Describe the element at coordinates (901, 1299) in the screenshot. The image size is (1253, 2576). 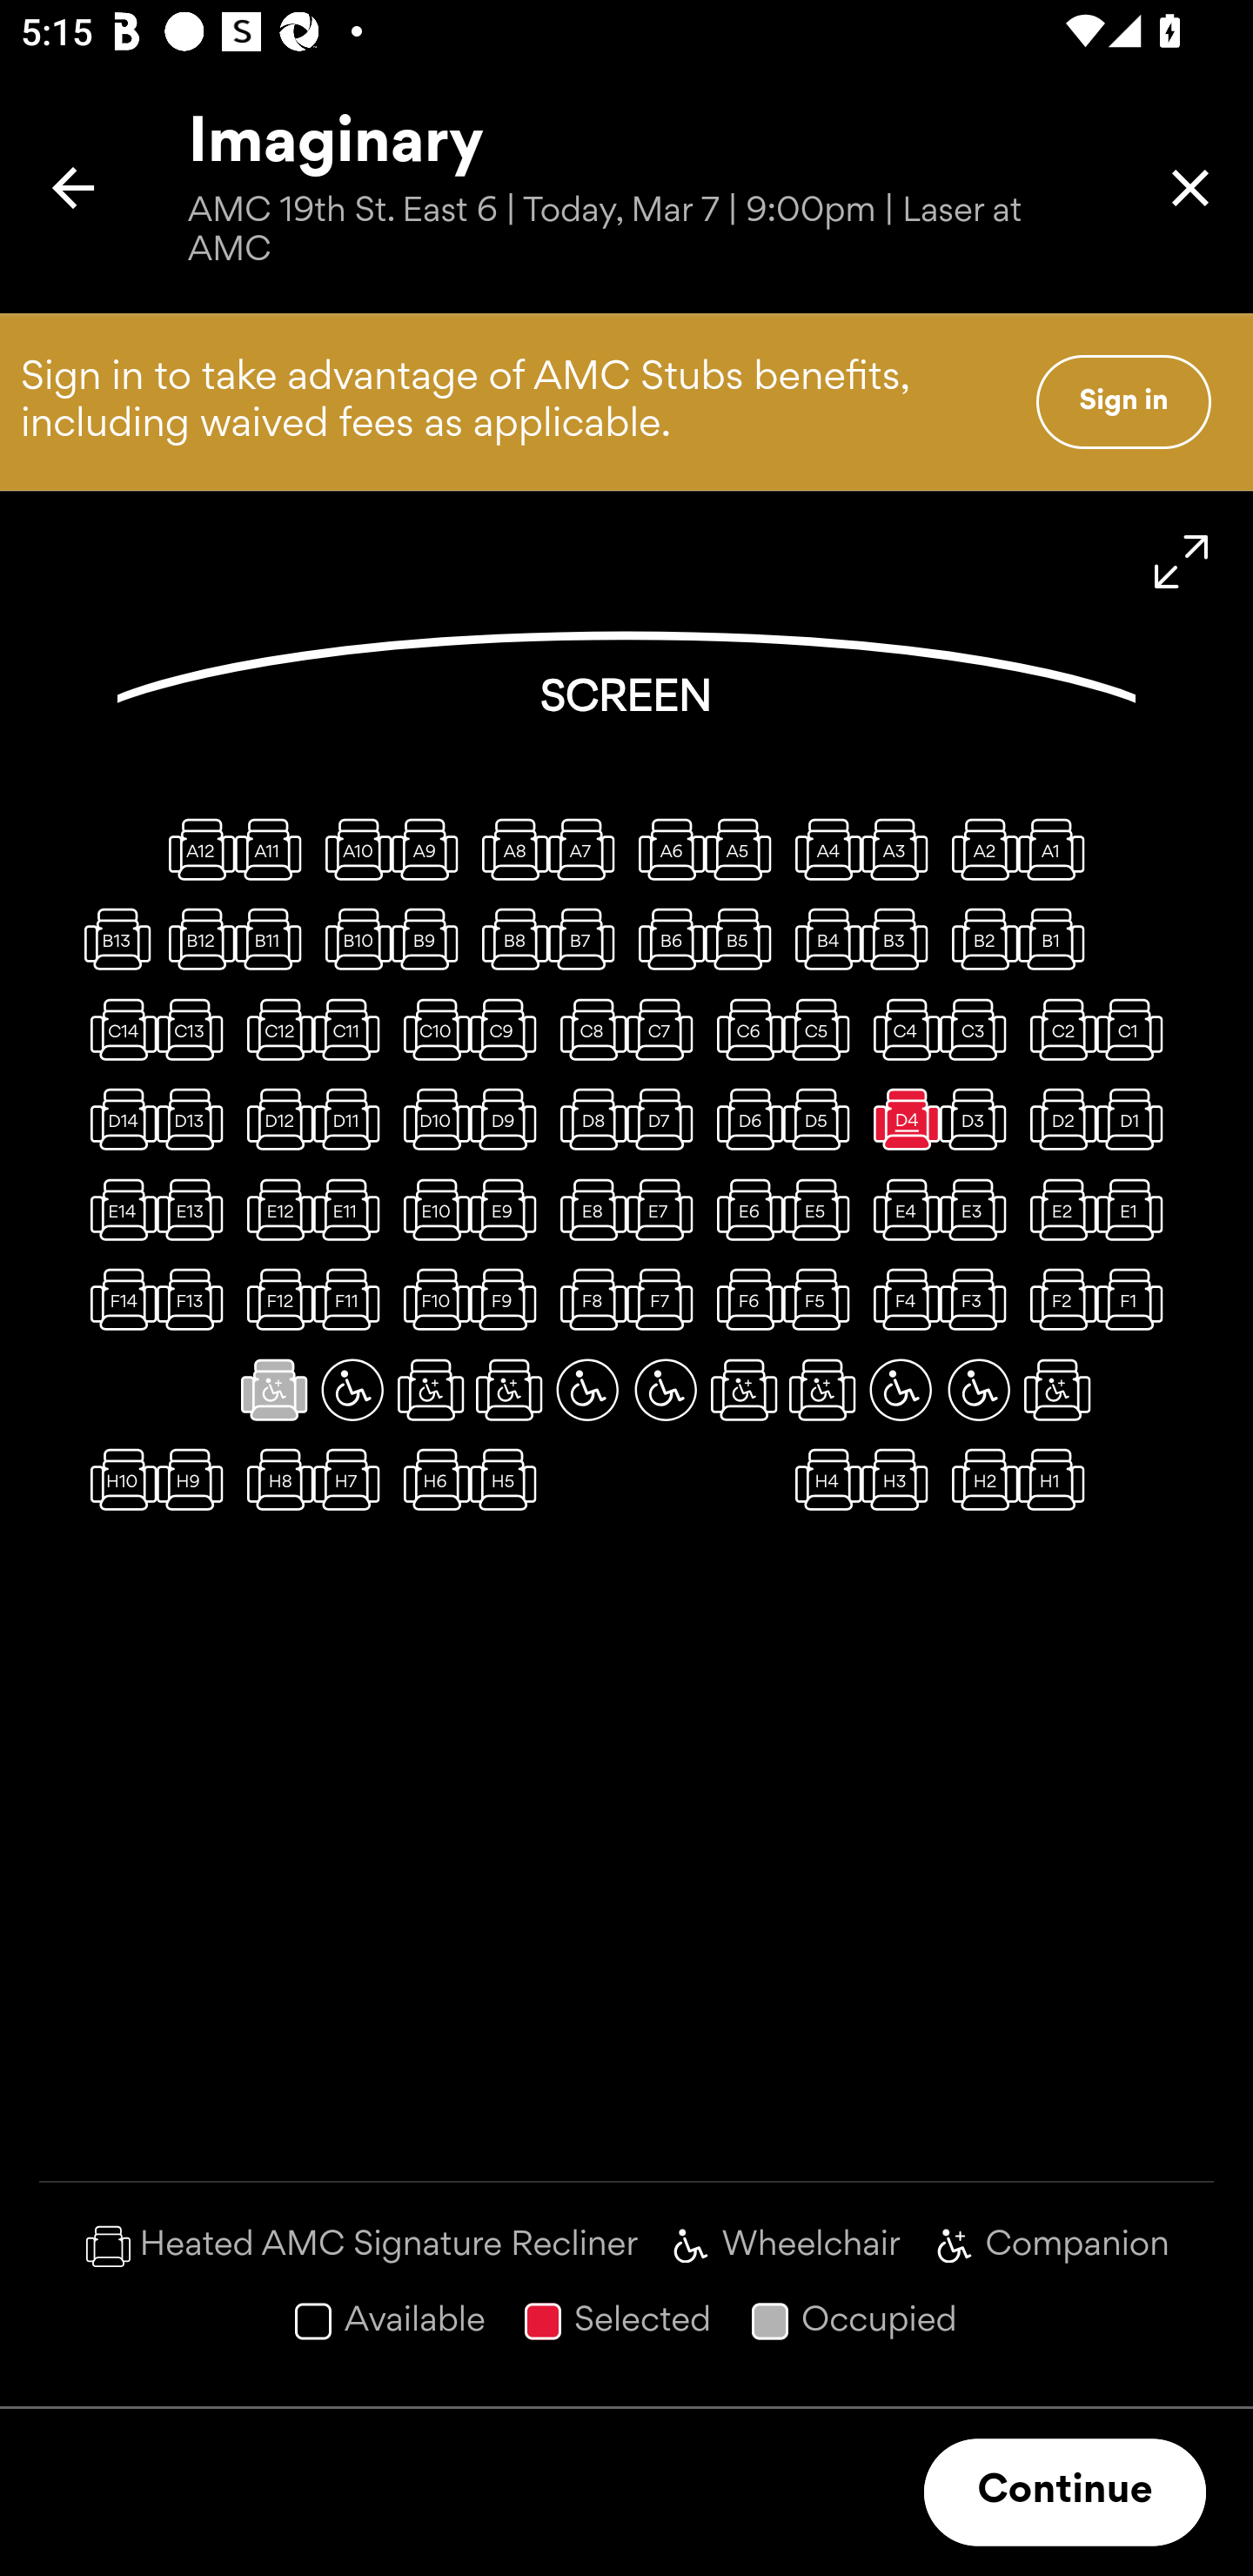
I see `F4, Regular seat, available` at that location.